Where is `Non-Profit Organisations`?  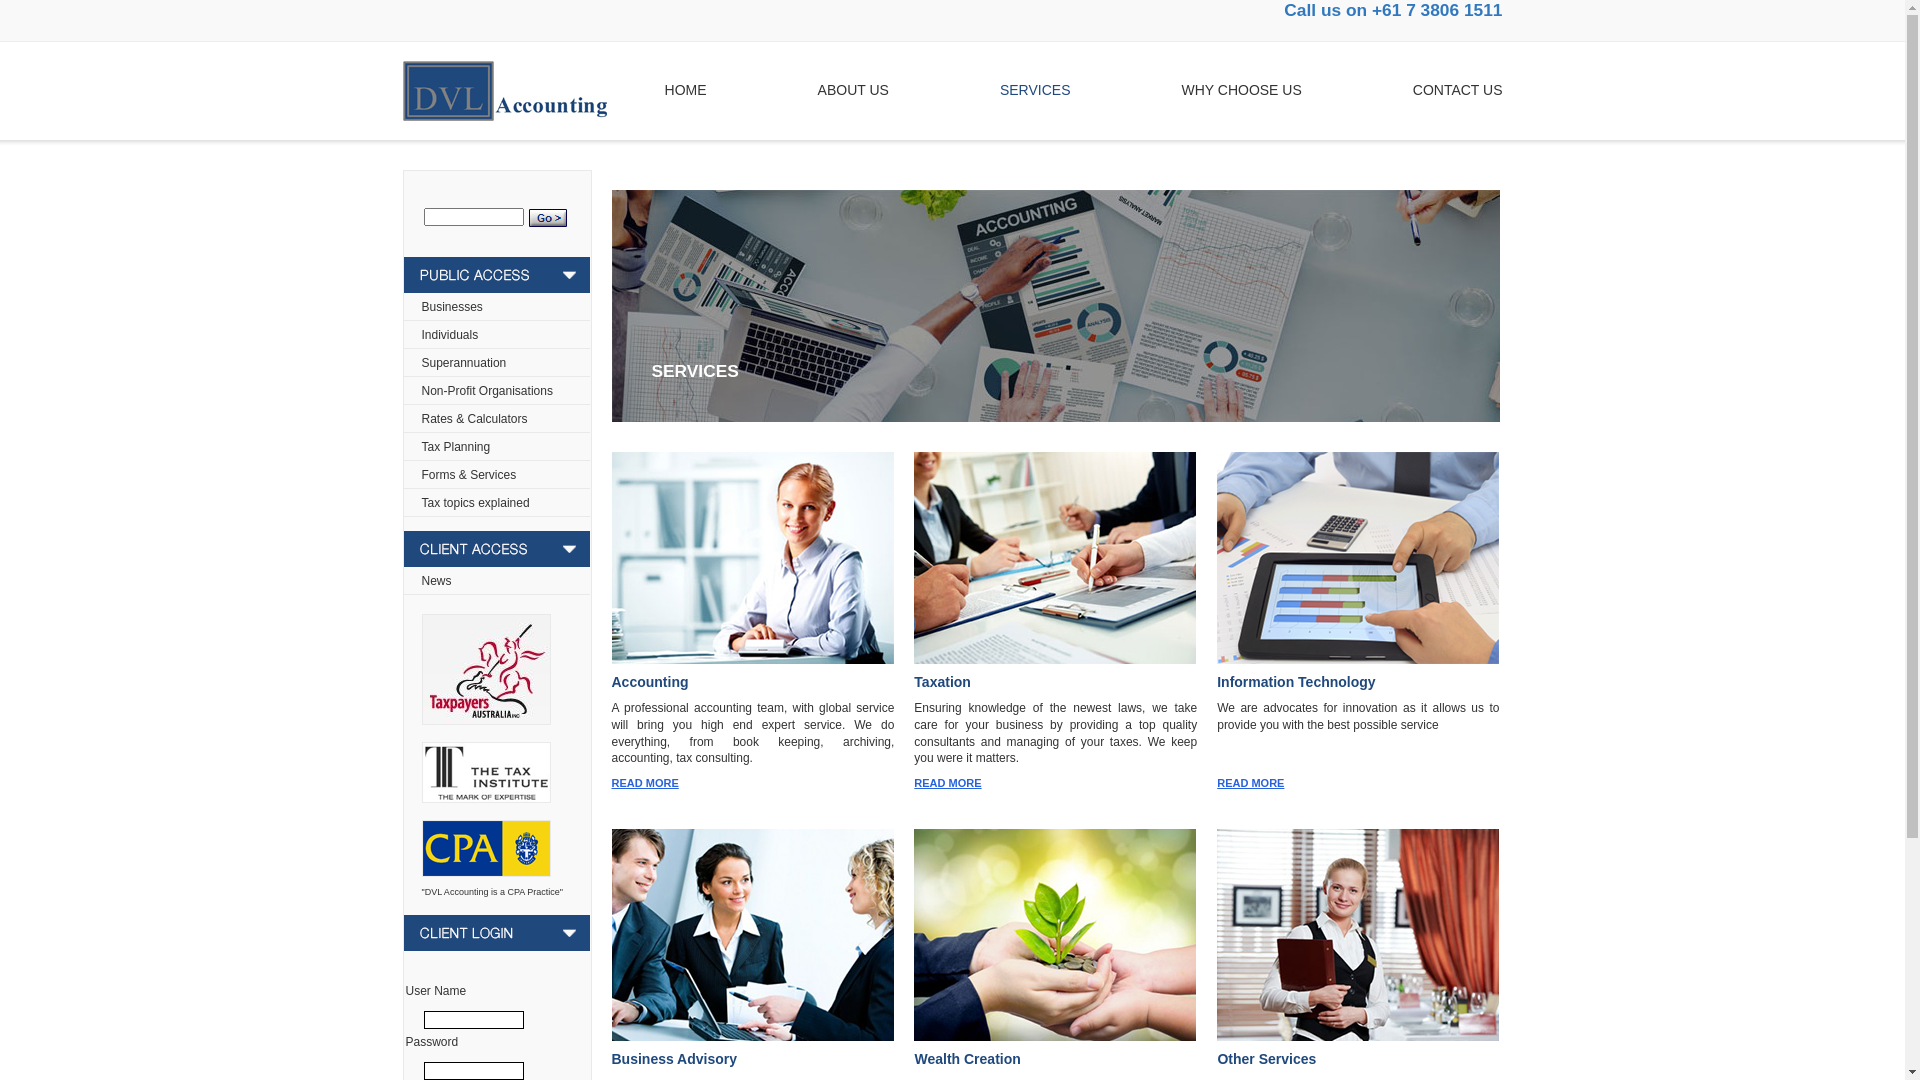 Non-Profit Organisations is located at coordinates (488, 391).